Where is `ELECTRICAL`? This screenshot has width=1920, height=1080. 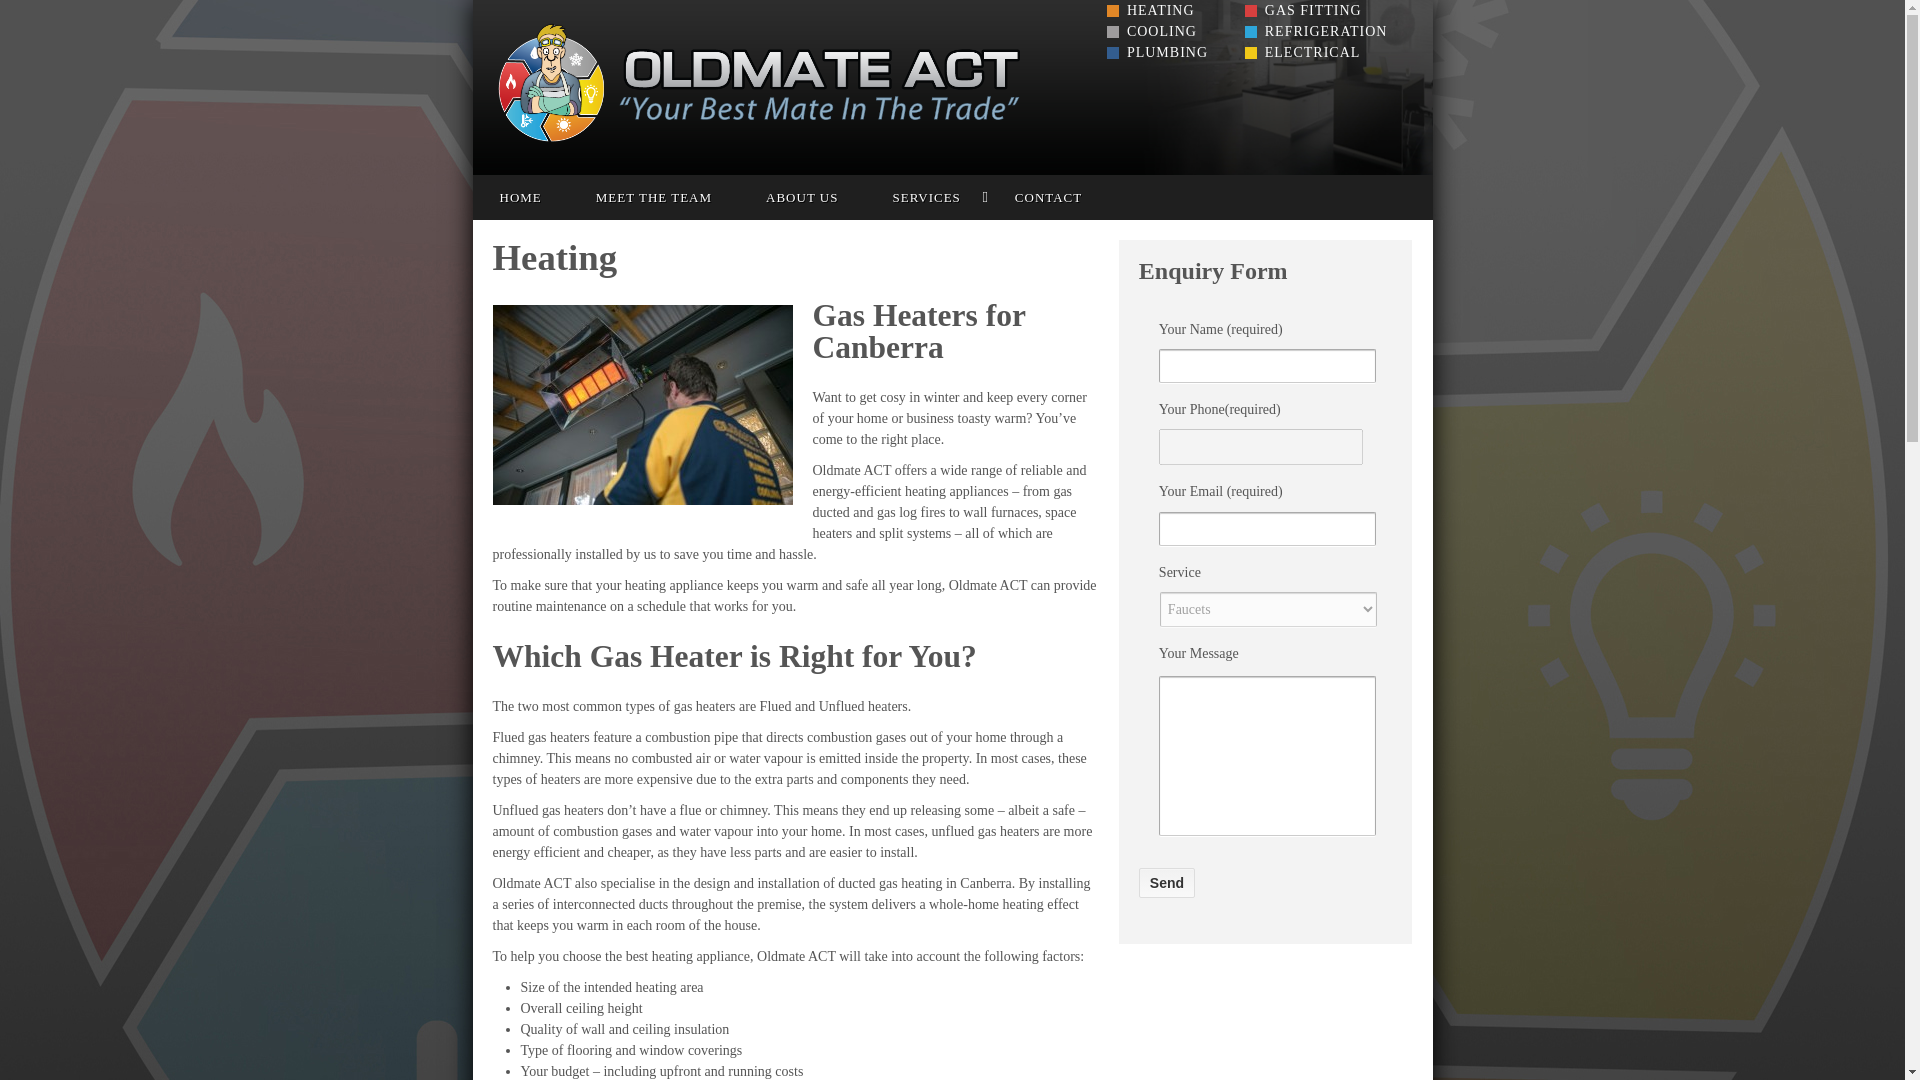
ELECTRICAL is located at coordinates (1302, 52).